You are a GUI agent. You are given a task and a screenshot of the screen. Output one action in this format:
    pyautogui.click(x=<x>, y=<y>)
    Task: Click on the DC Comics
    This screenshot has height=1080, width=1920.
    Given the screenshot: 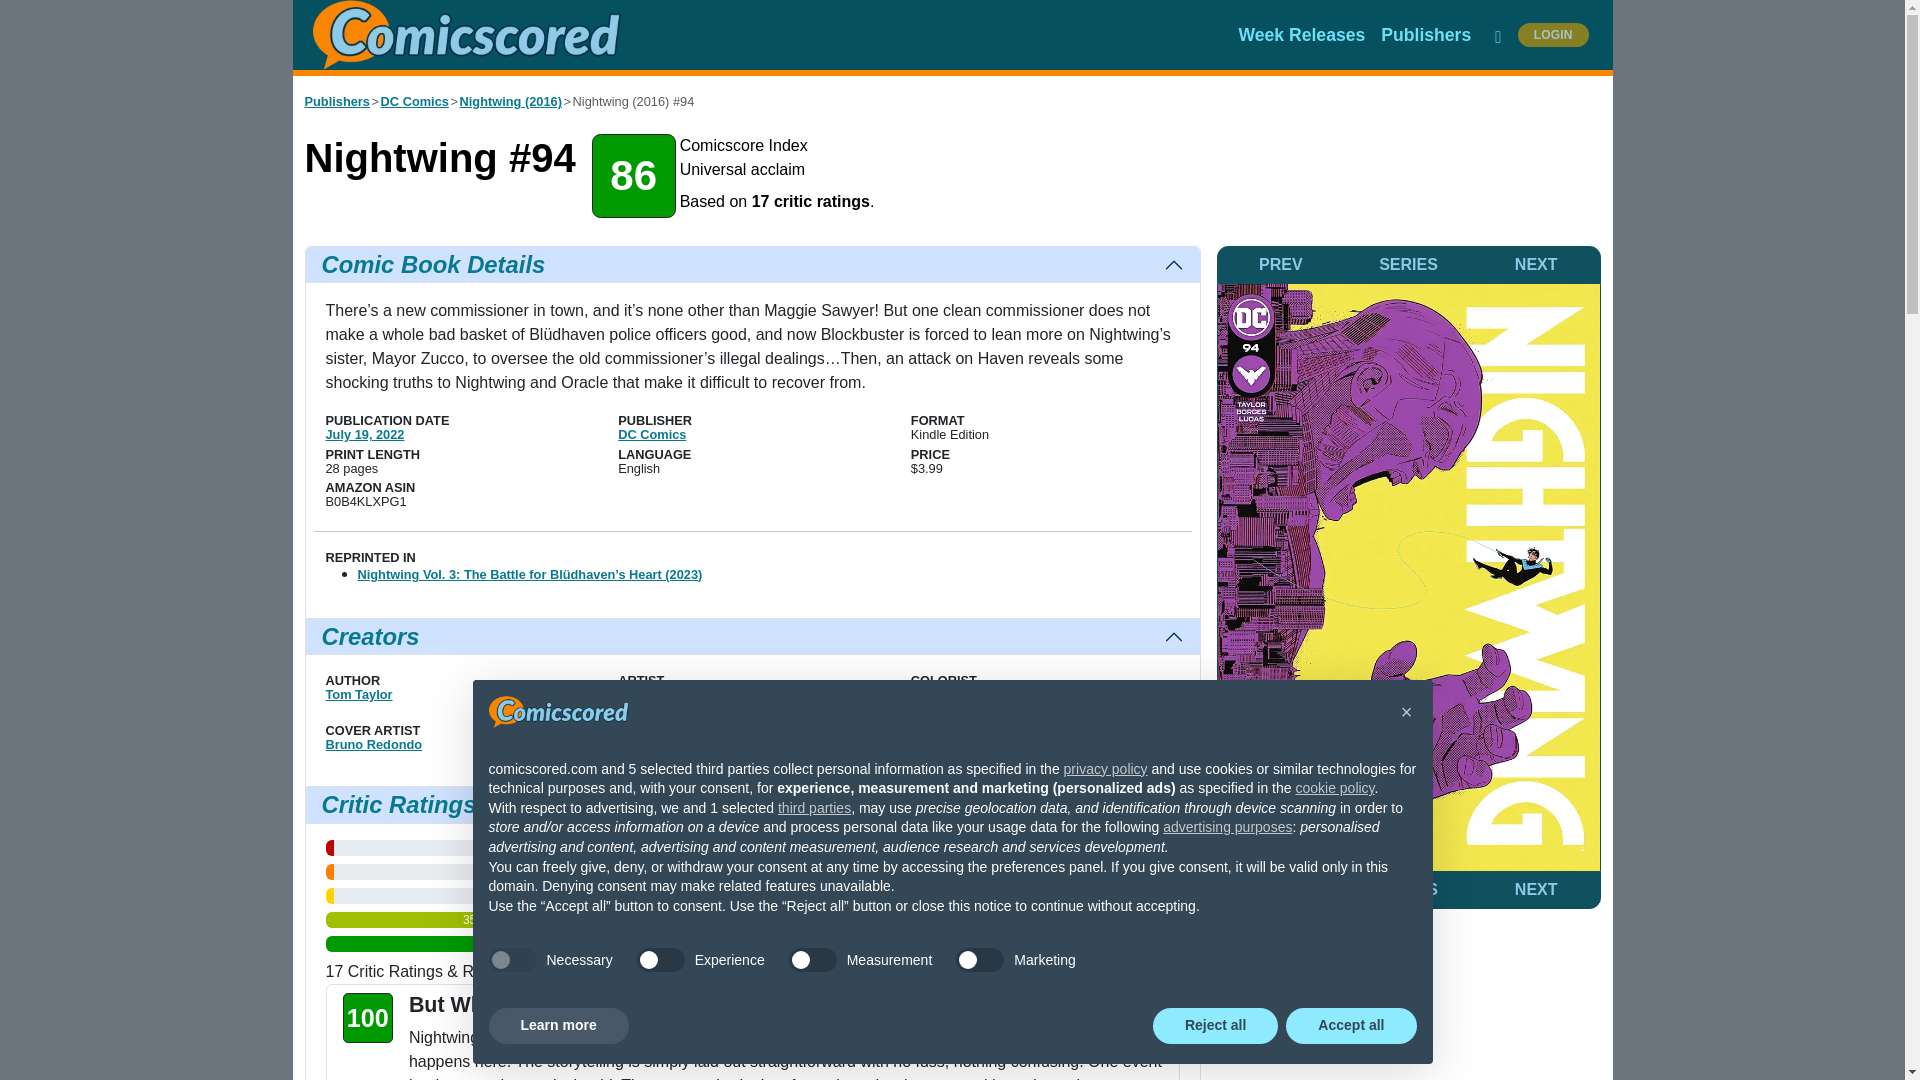 What is the action you would take?
    pyautogui.click(x=414, y=101)
    